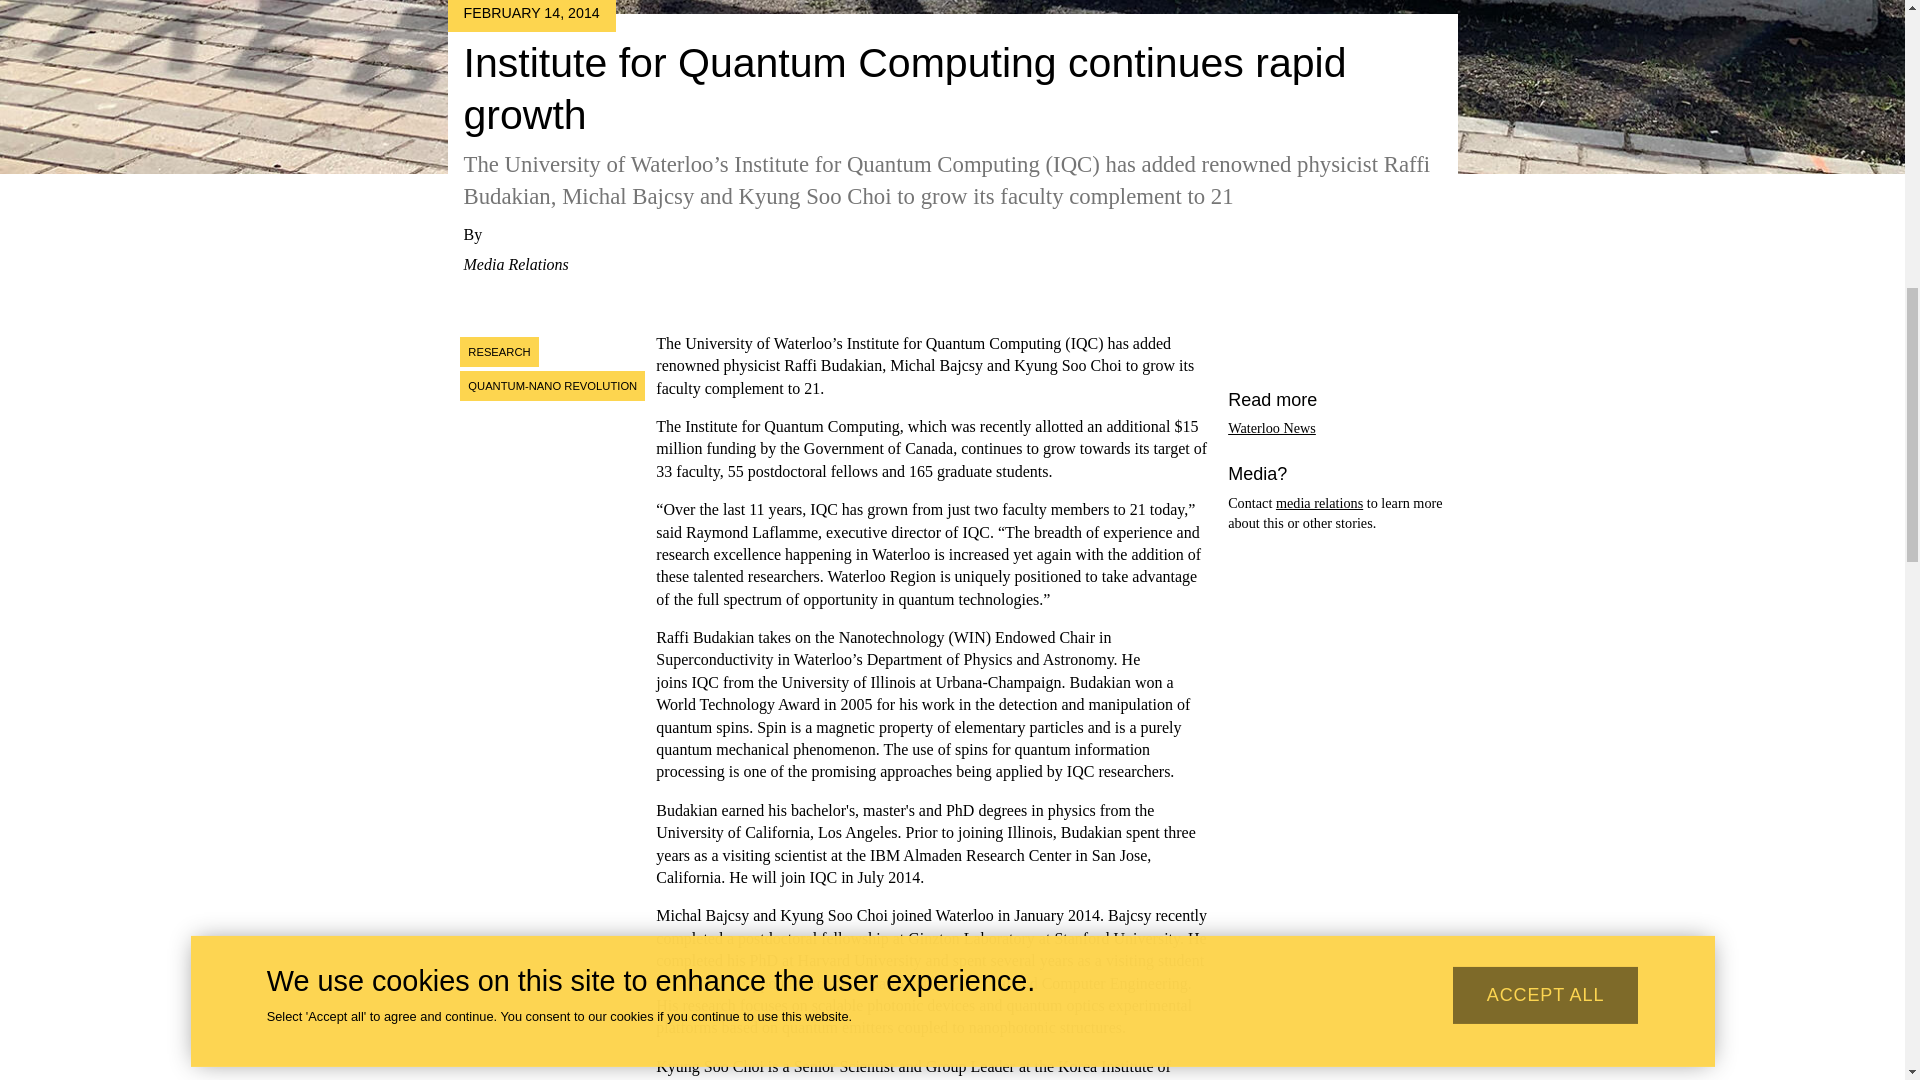  I want to click on RESEARCH, so click(498, 352).